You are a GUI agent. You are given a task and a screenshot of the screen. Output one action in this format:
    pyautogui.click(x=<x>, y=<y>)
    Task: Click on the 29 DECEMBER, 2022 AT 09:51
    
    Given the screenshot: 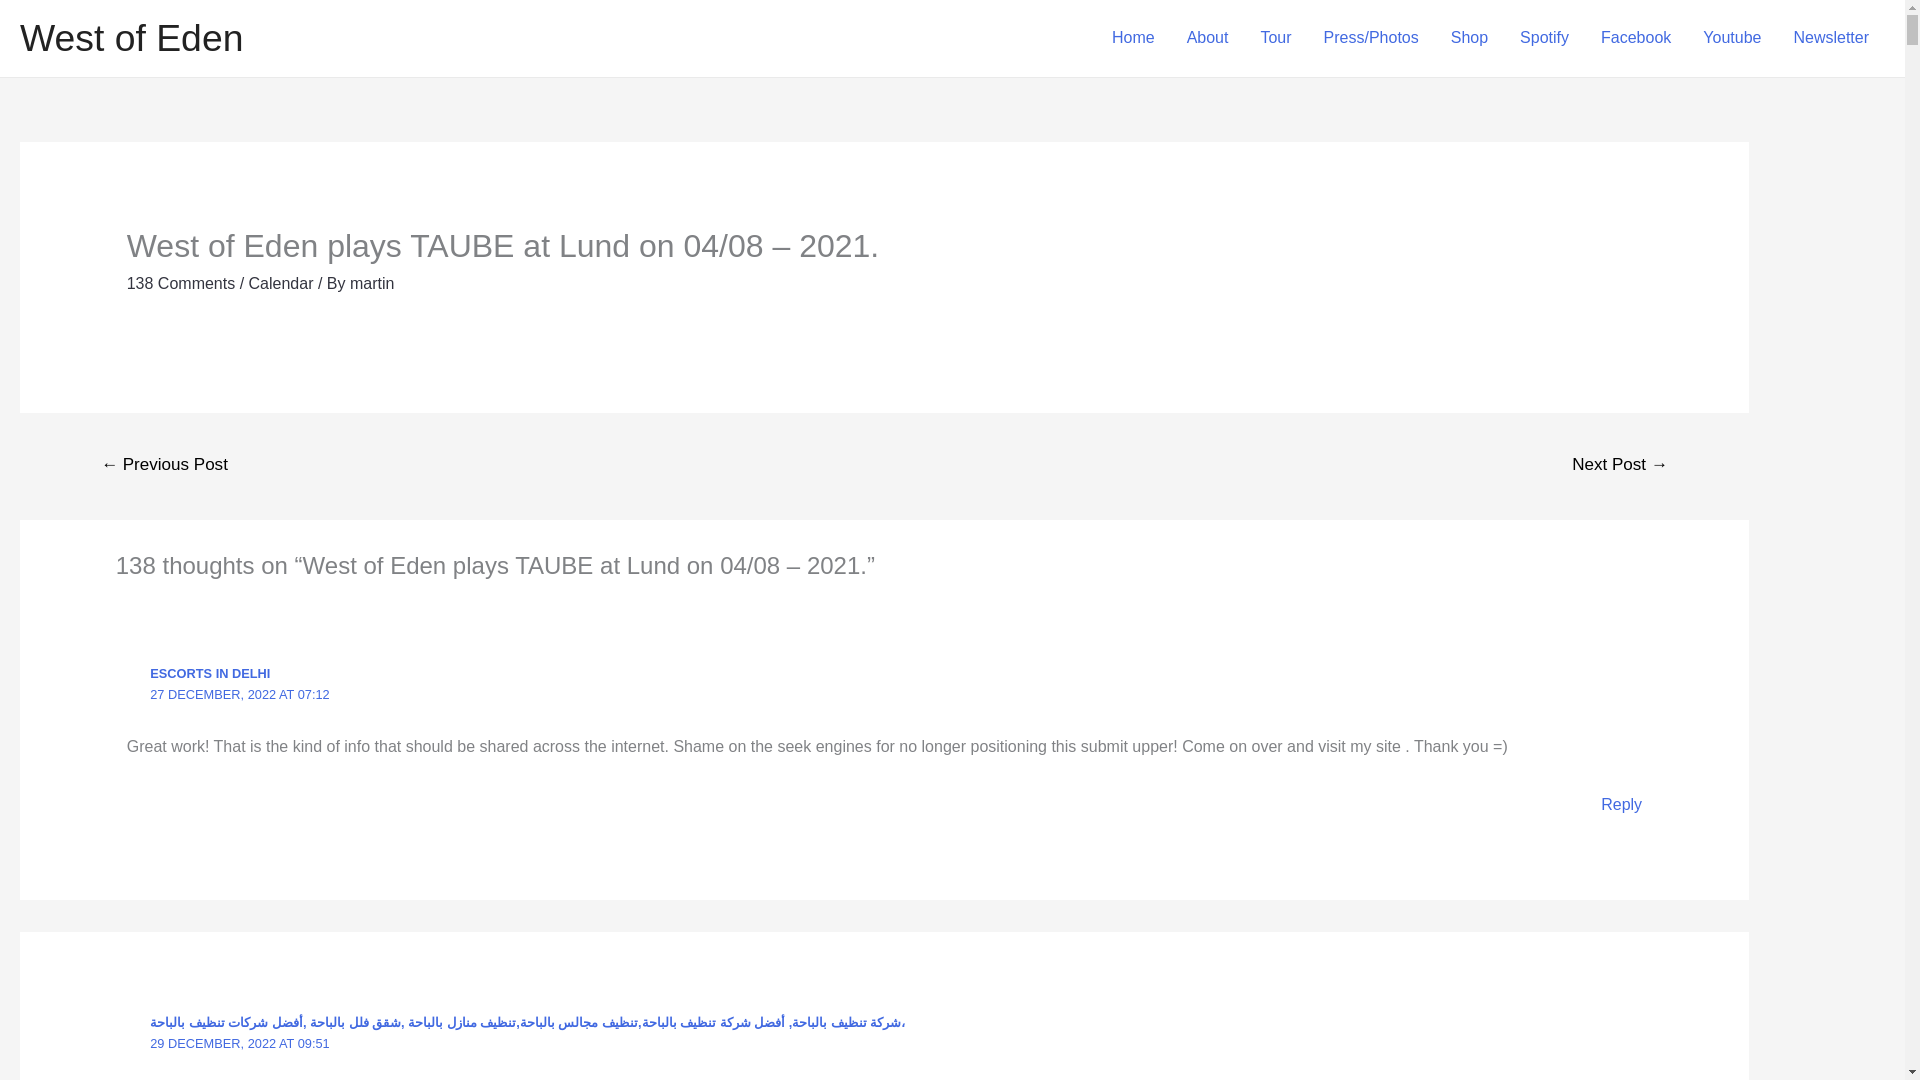 What is the action you would take?
    pyautogui.click(x=240, y=1042)
    